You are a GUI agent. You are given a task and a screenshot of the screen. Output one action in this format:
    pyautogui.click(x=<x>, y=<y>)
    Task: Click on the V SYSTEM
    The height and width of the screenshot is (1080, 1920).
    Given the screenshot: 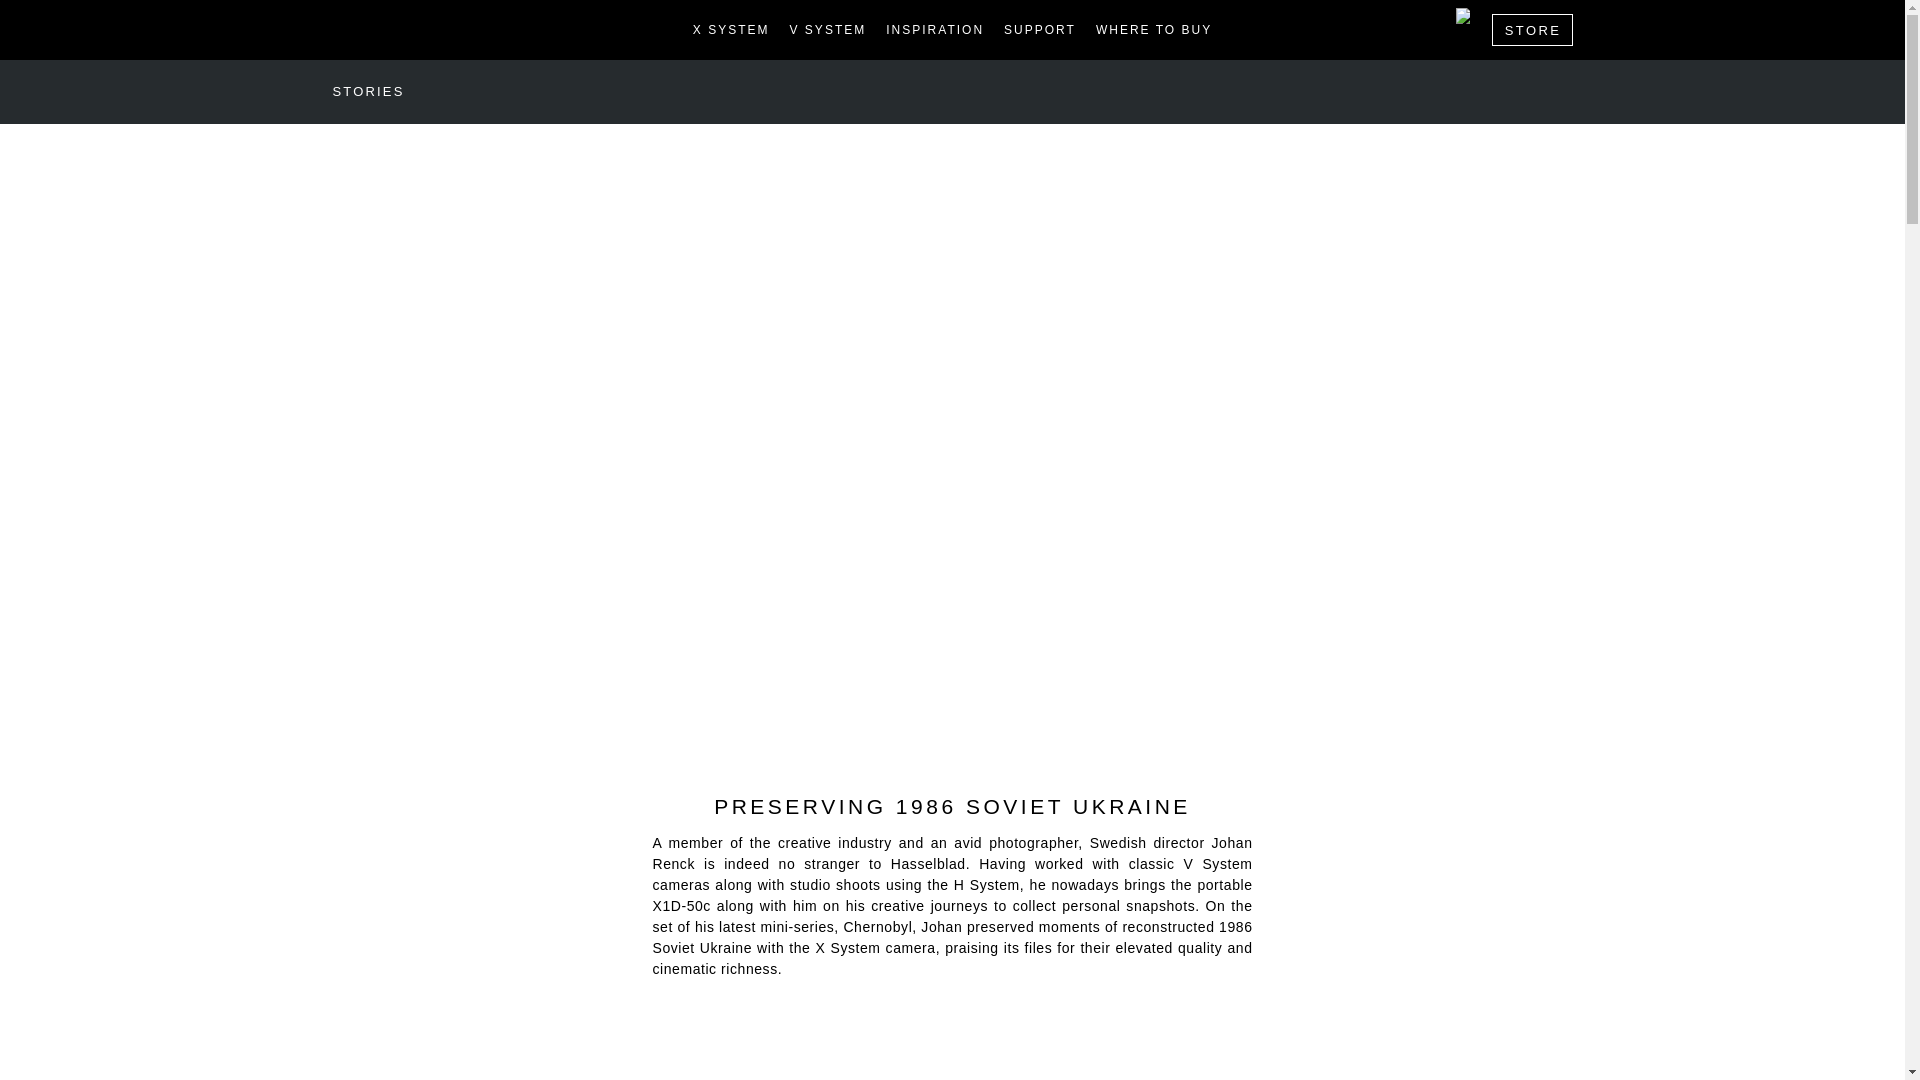 What is the action you would take?
    pyautogui.click(x=828, y=29)
    